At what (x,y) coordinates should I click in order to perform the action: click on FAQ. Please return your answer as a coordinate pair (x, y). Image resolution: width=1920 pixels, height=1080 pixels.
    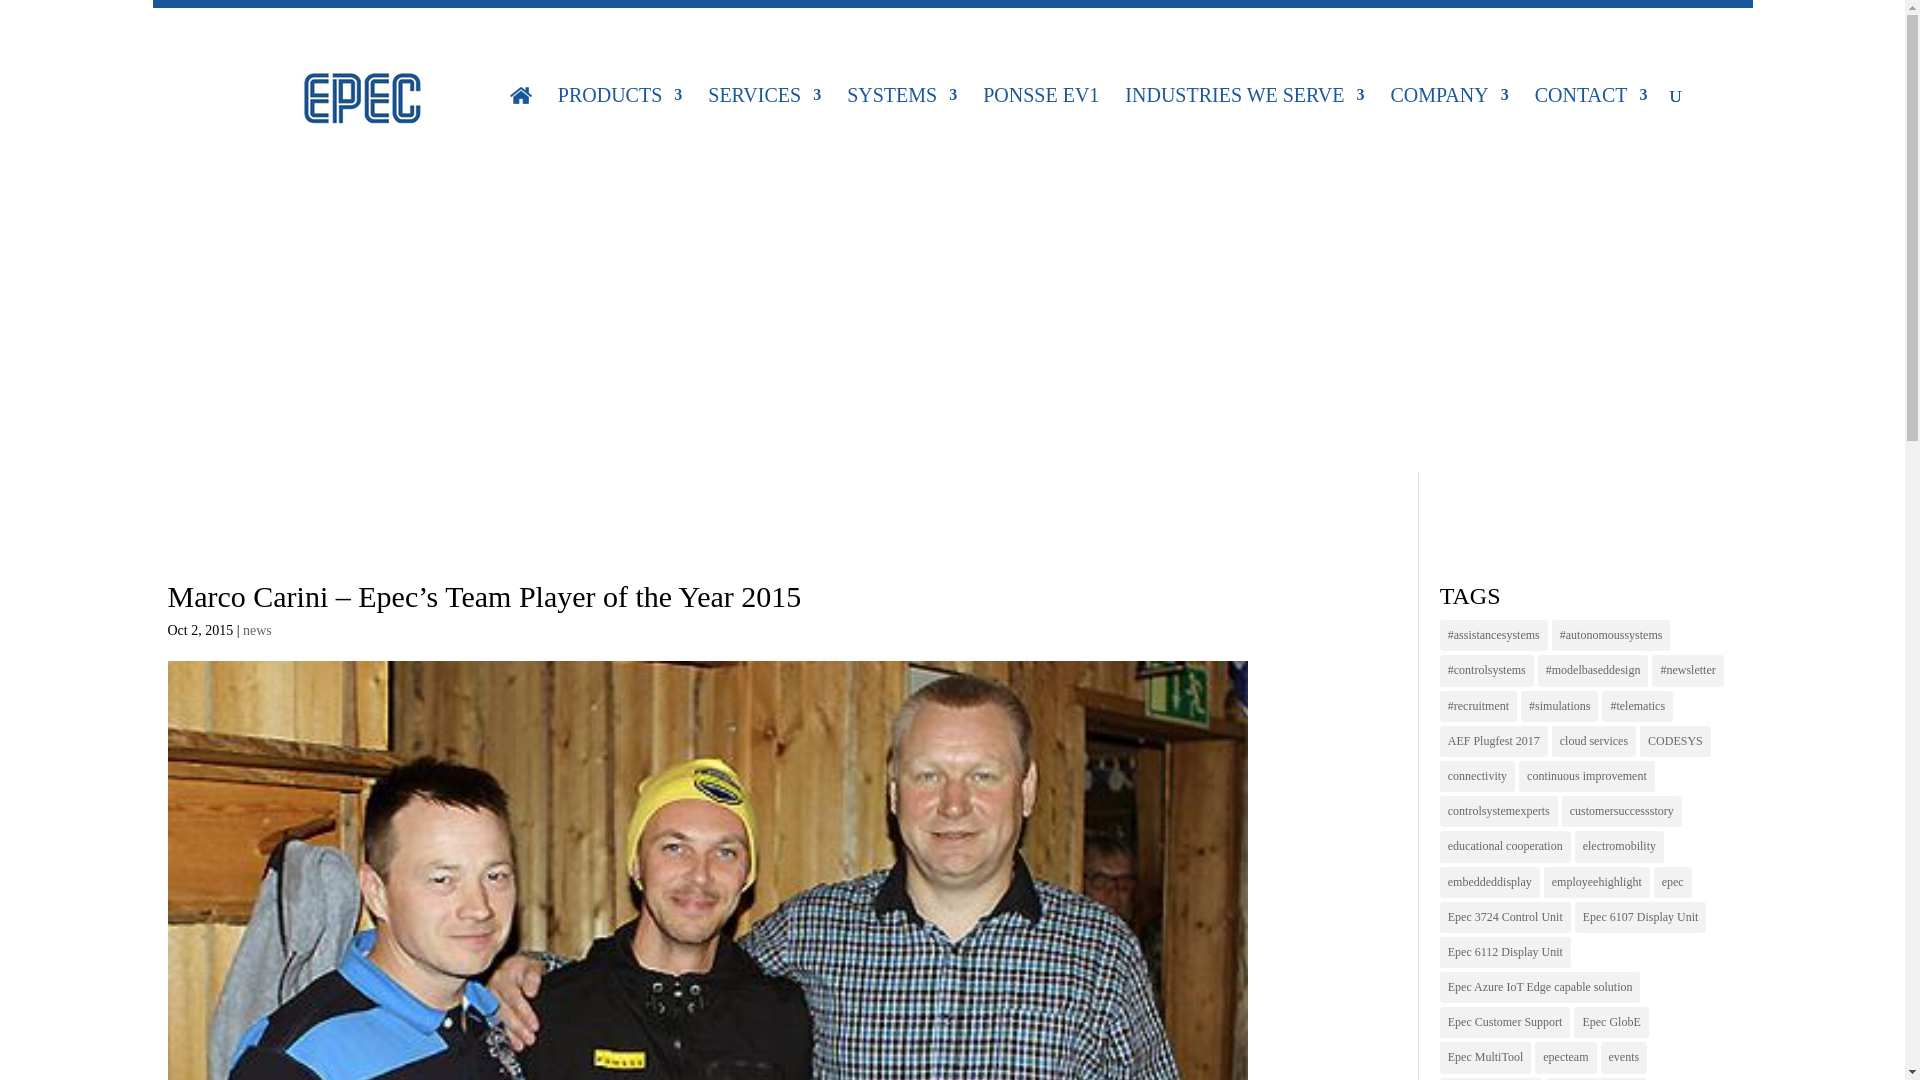
    Looking at the image, I should click on (659, 30).